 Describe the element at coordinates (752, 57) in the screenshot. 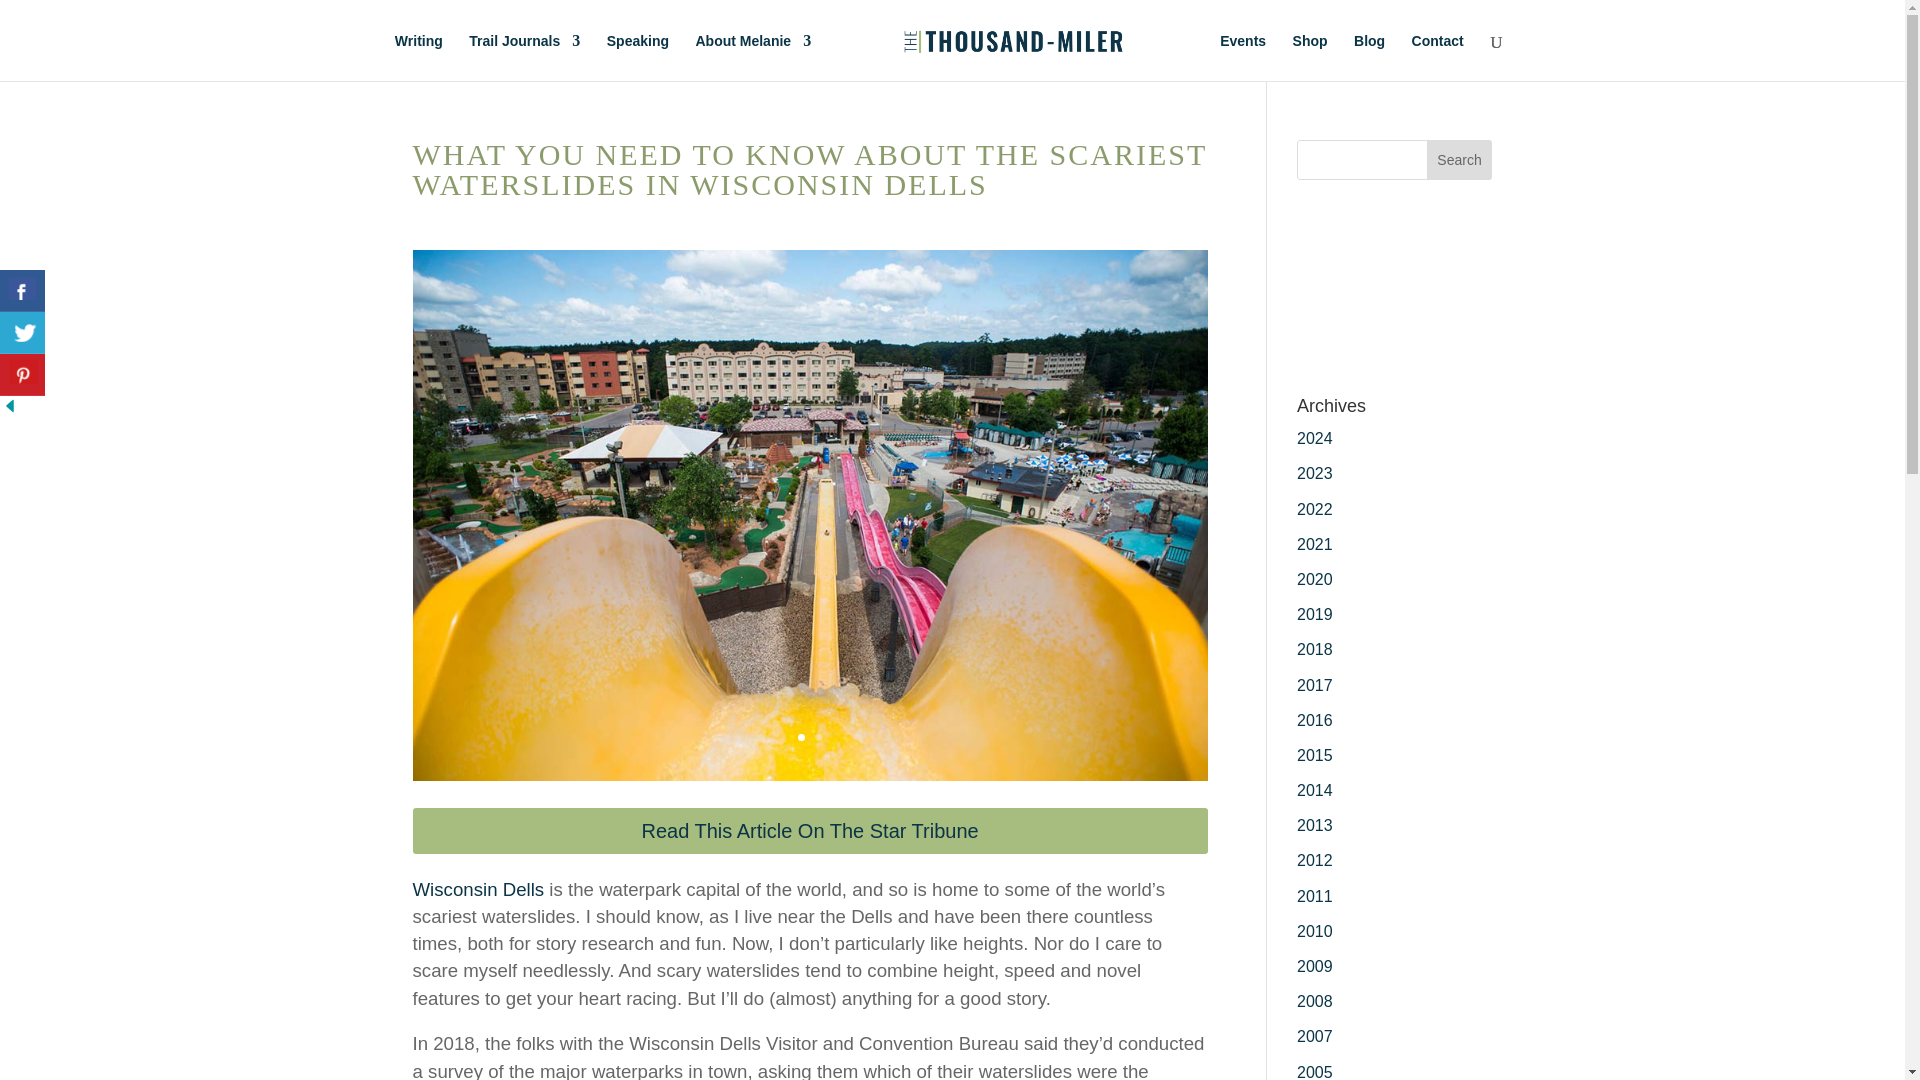

I see `About Melanie` at that location.